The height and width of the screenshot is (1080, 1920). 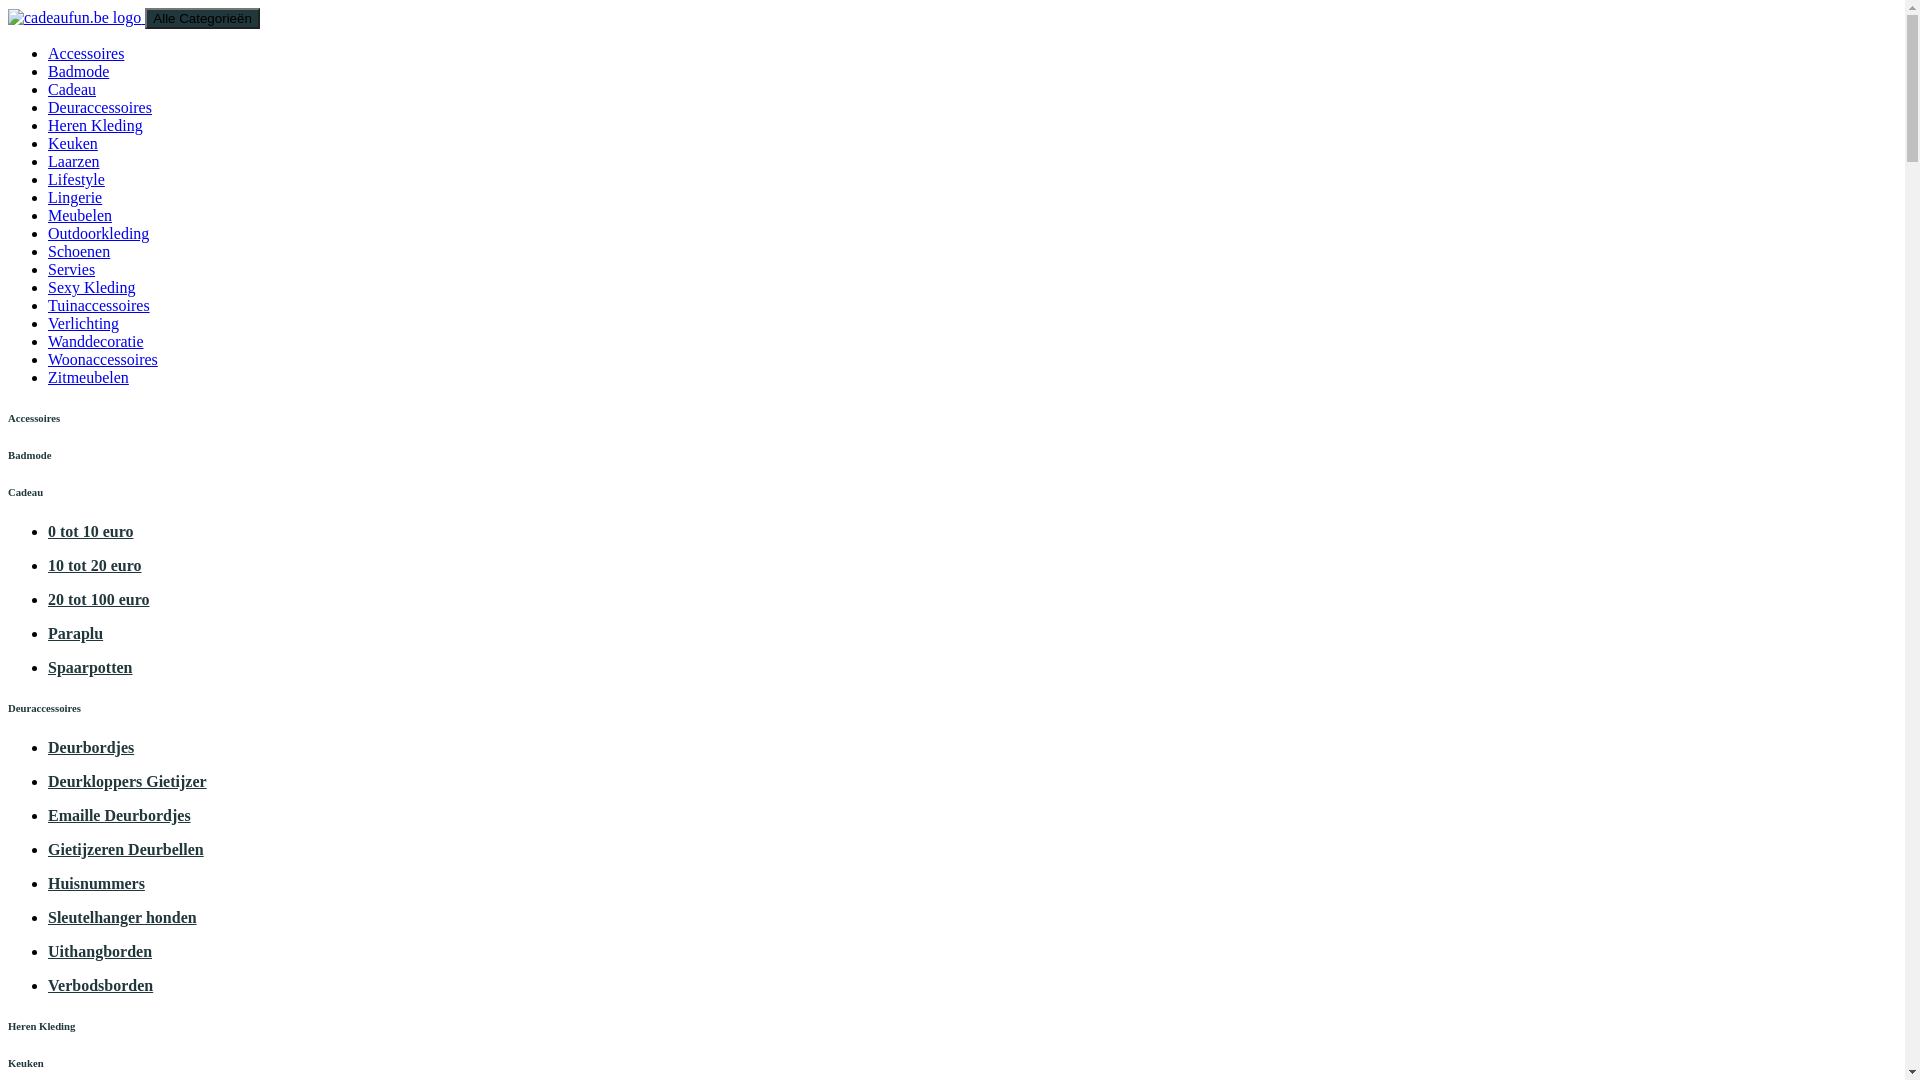 I want to click on Outdoorkleding, so click(x=98, y=234).